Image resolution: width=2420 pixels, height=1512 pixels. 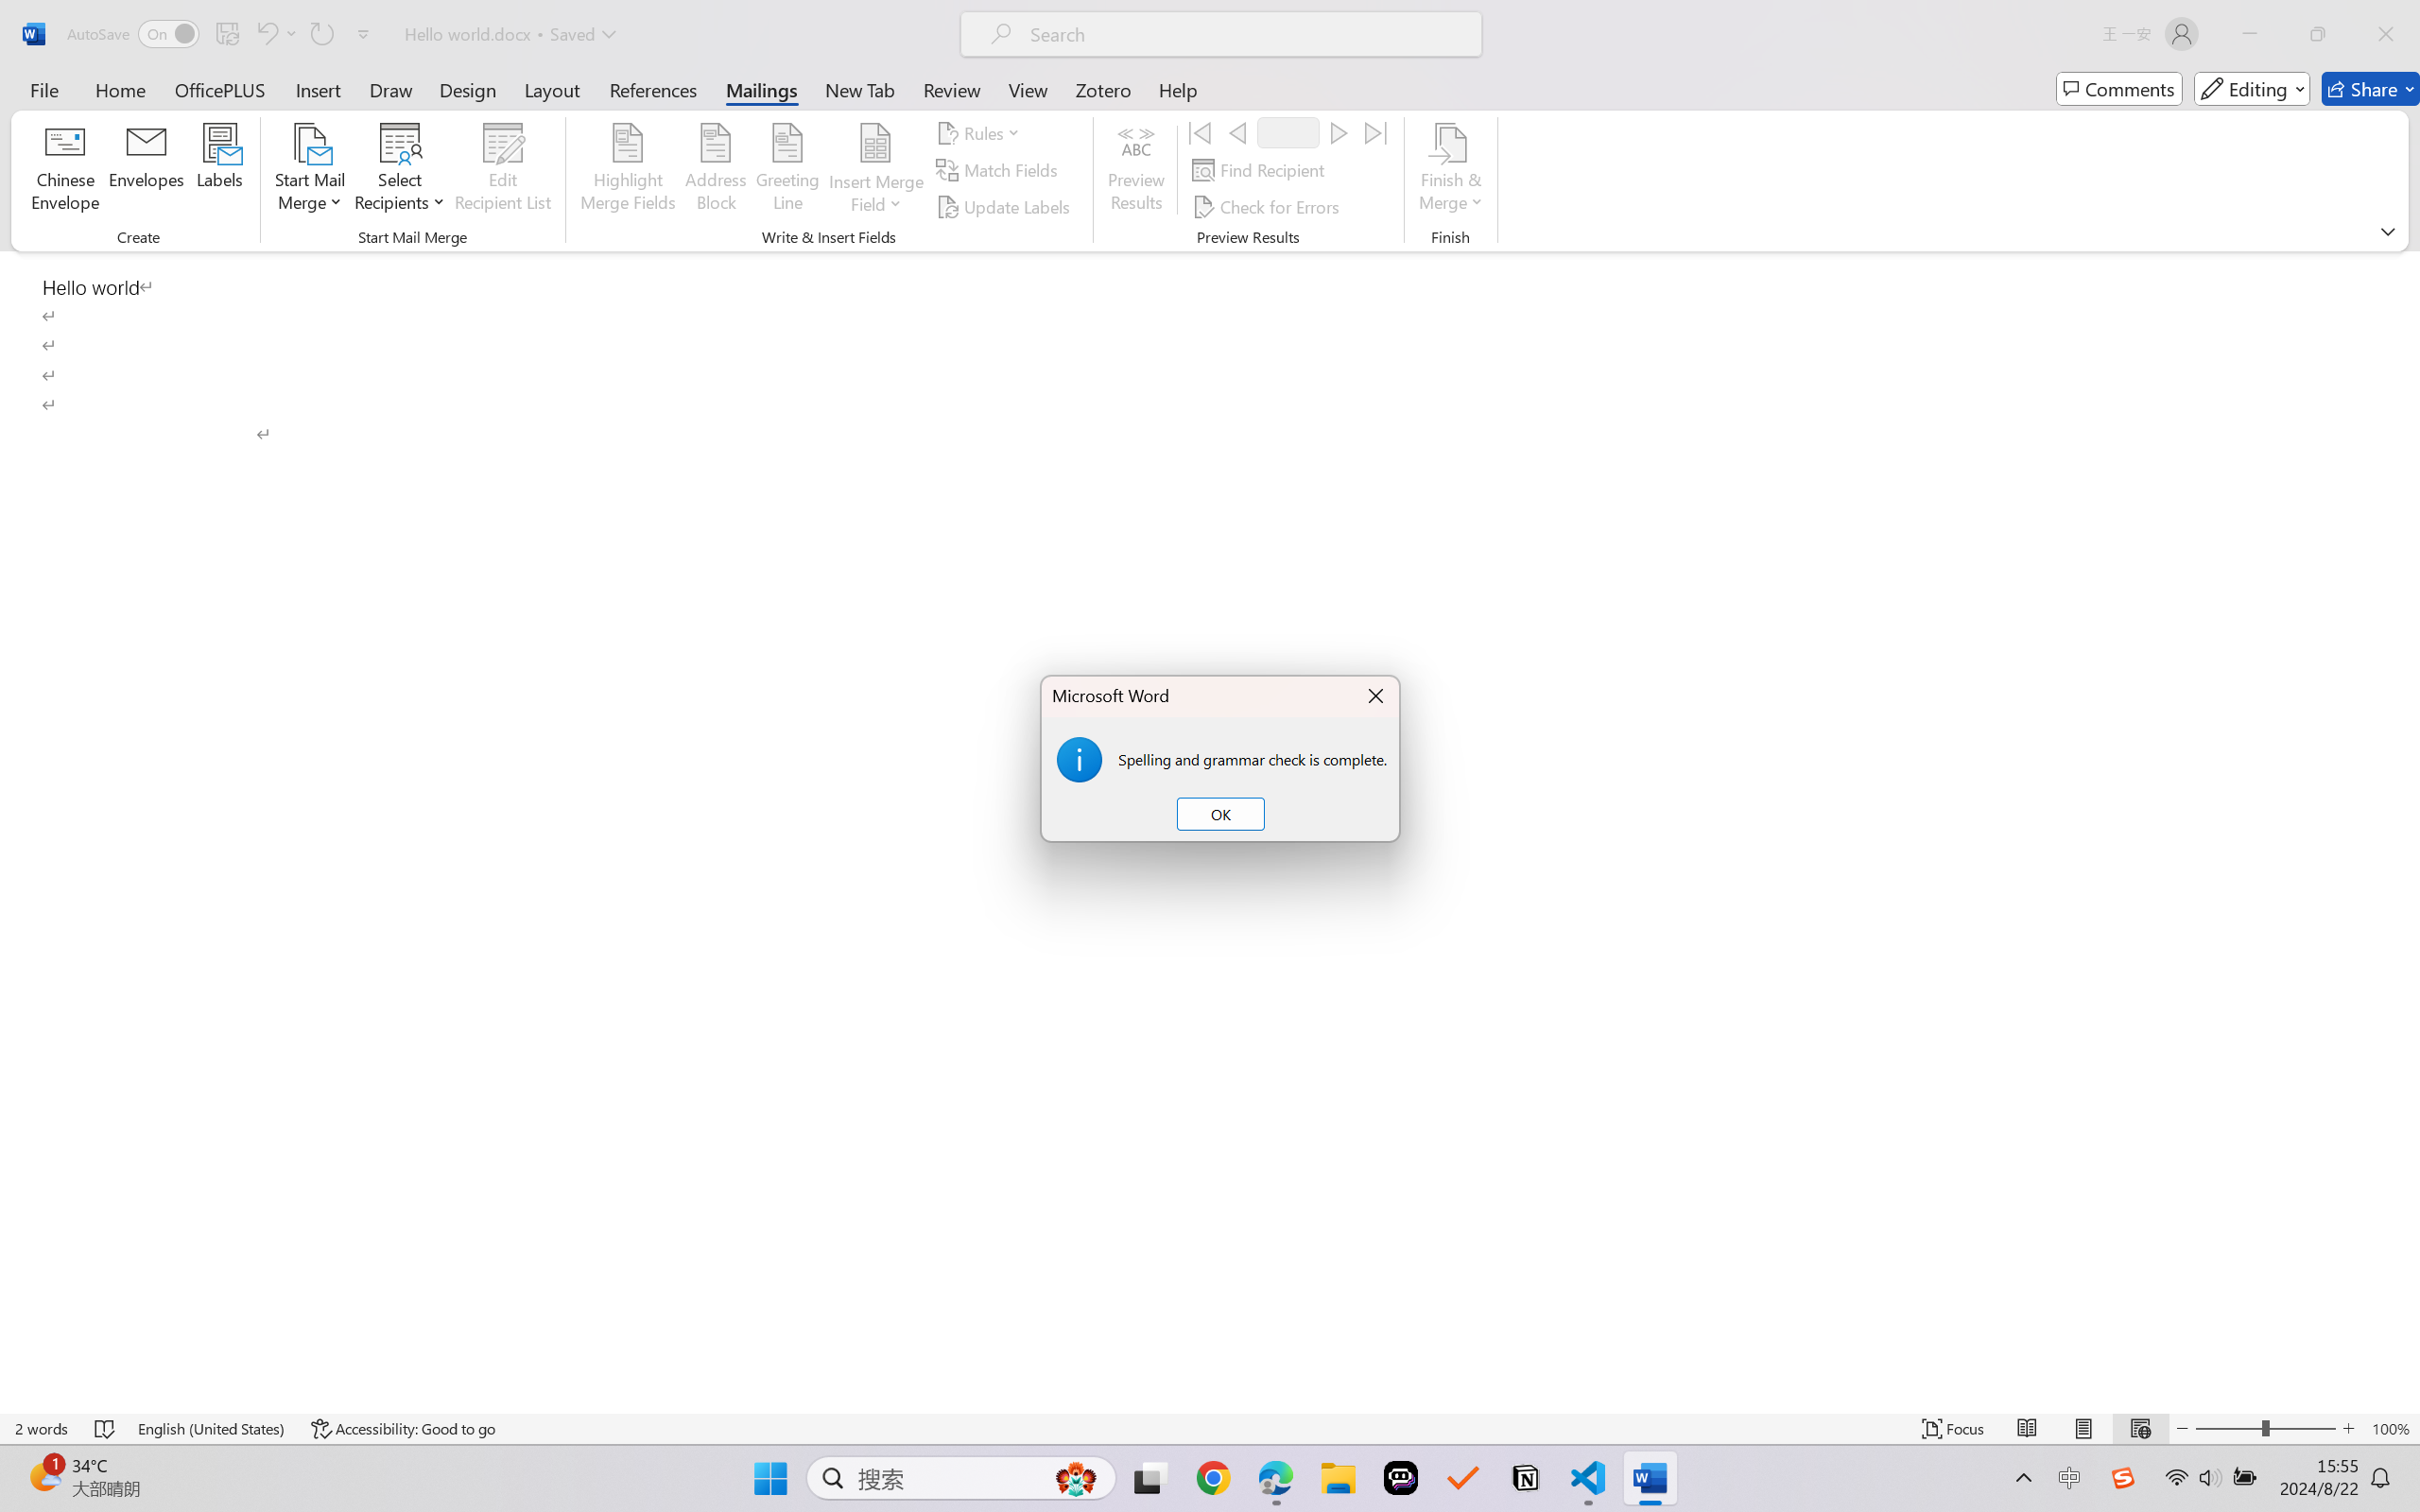 I want to click on AutomationID: BadgeAnchorLargeTicker, so click(x=43, y=1476).